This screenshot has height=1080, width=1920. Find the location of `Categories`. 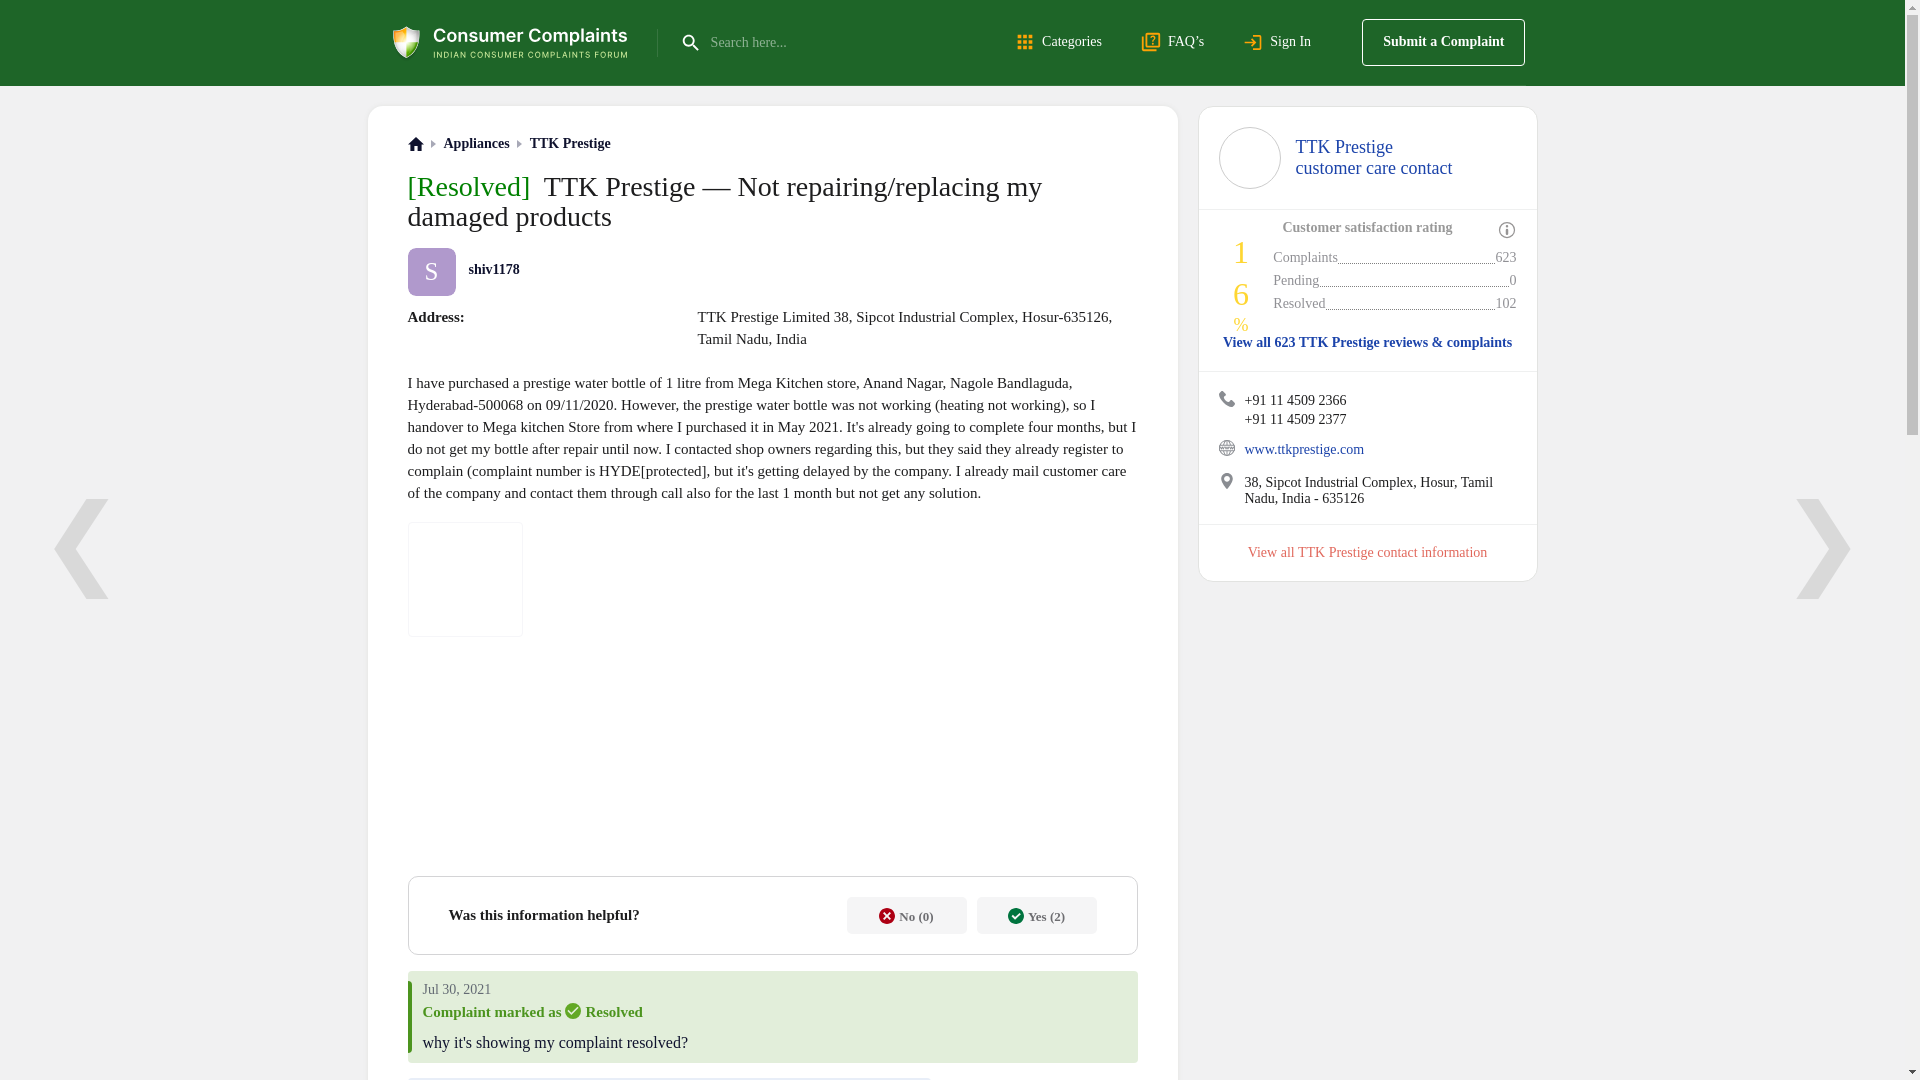

Categories is located at coordinates (1062, 42).